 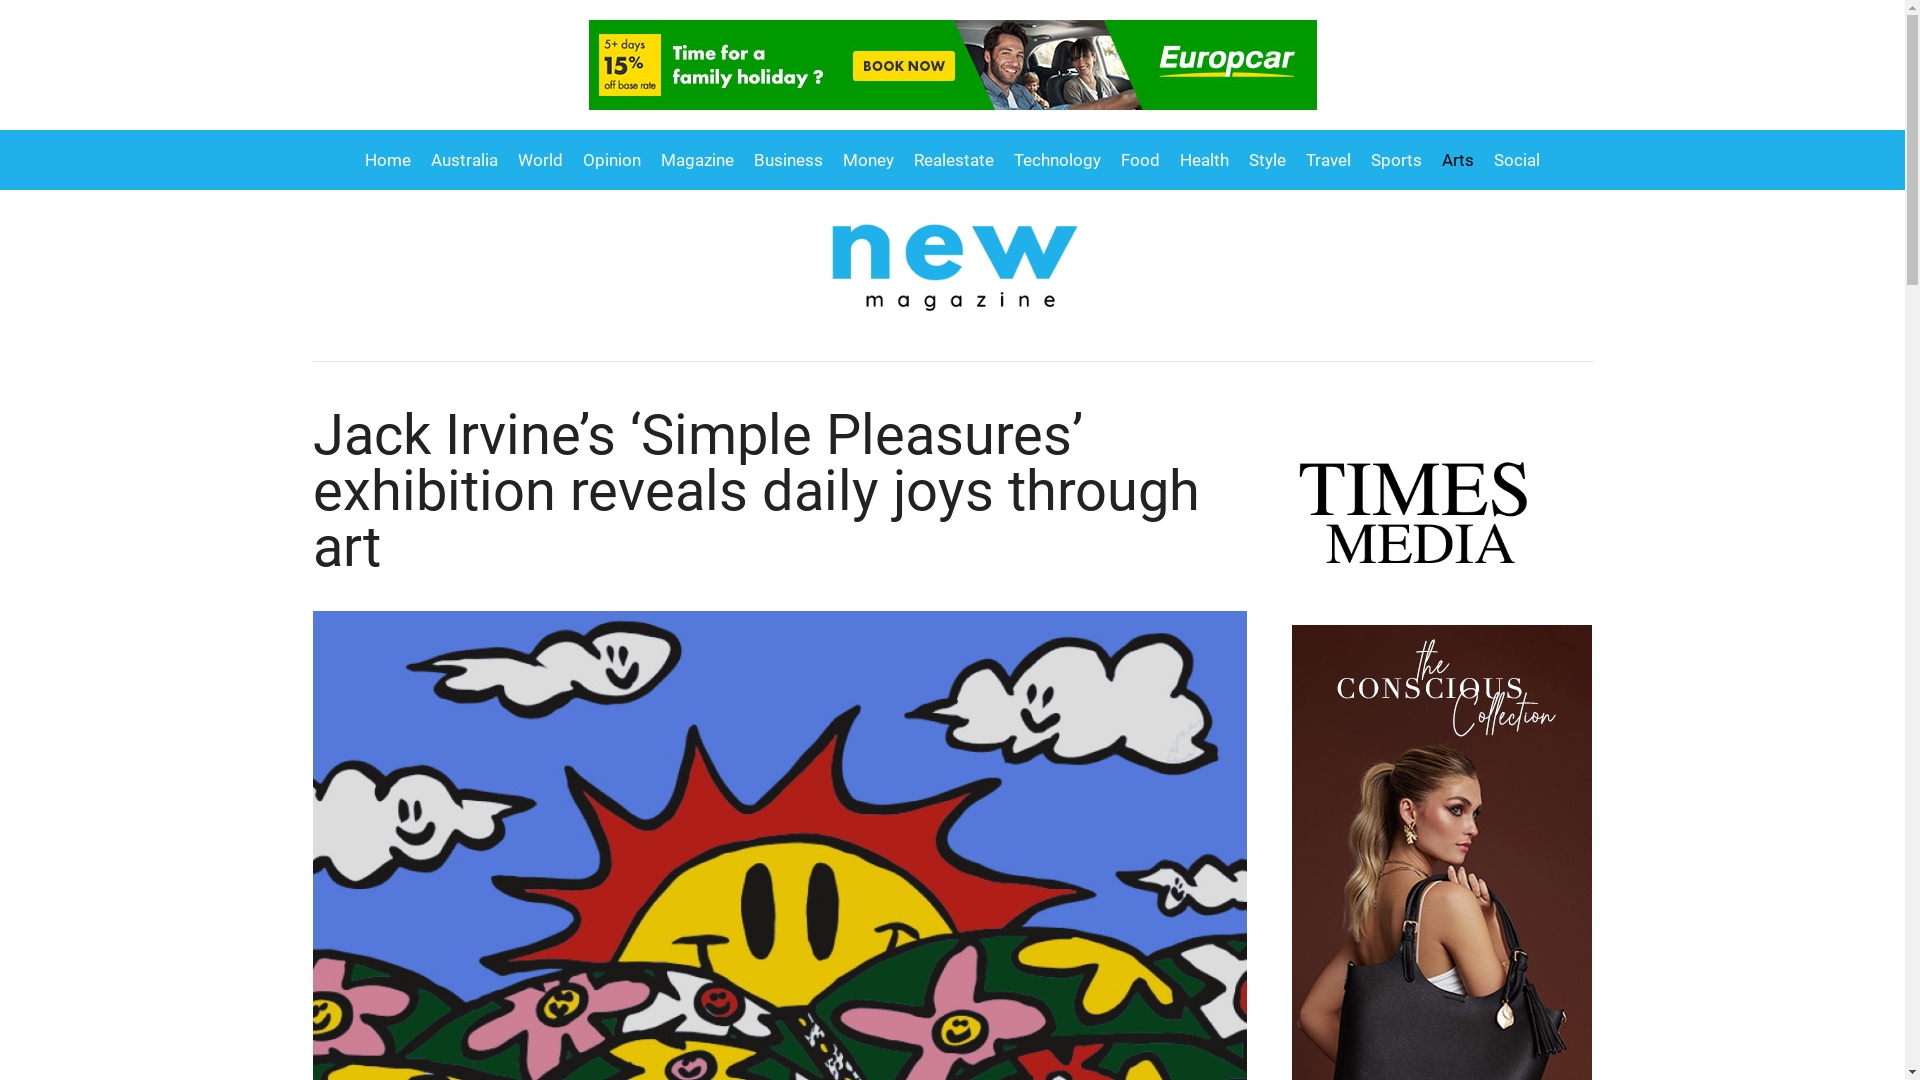 What do you see at coordinates (612, 160) in the screenshot?
I see `Opinion` at bounding box center [612, 160].